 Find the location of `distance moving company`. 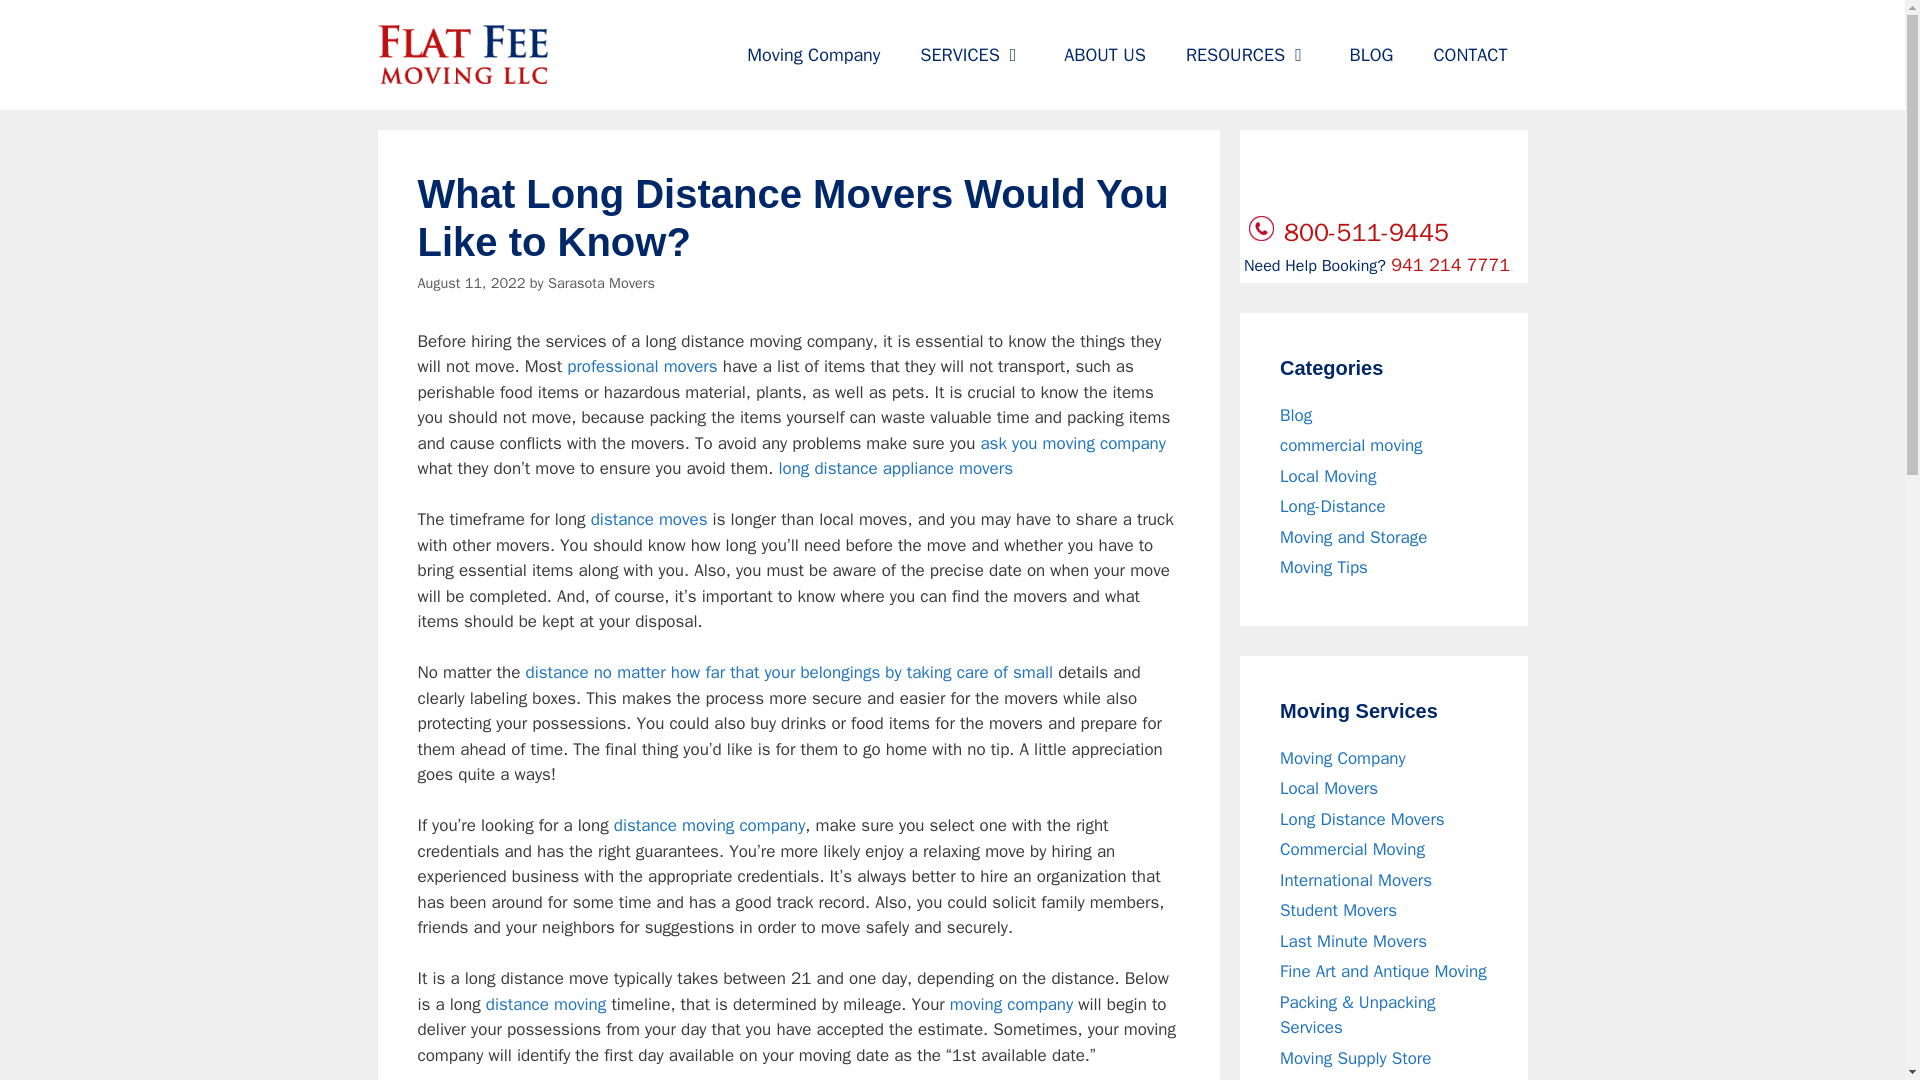

distance moving company is located at coordinates (710, 825).